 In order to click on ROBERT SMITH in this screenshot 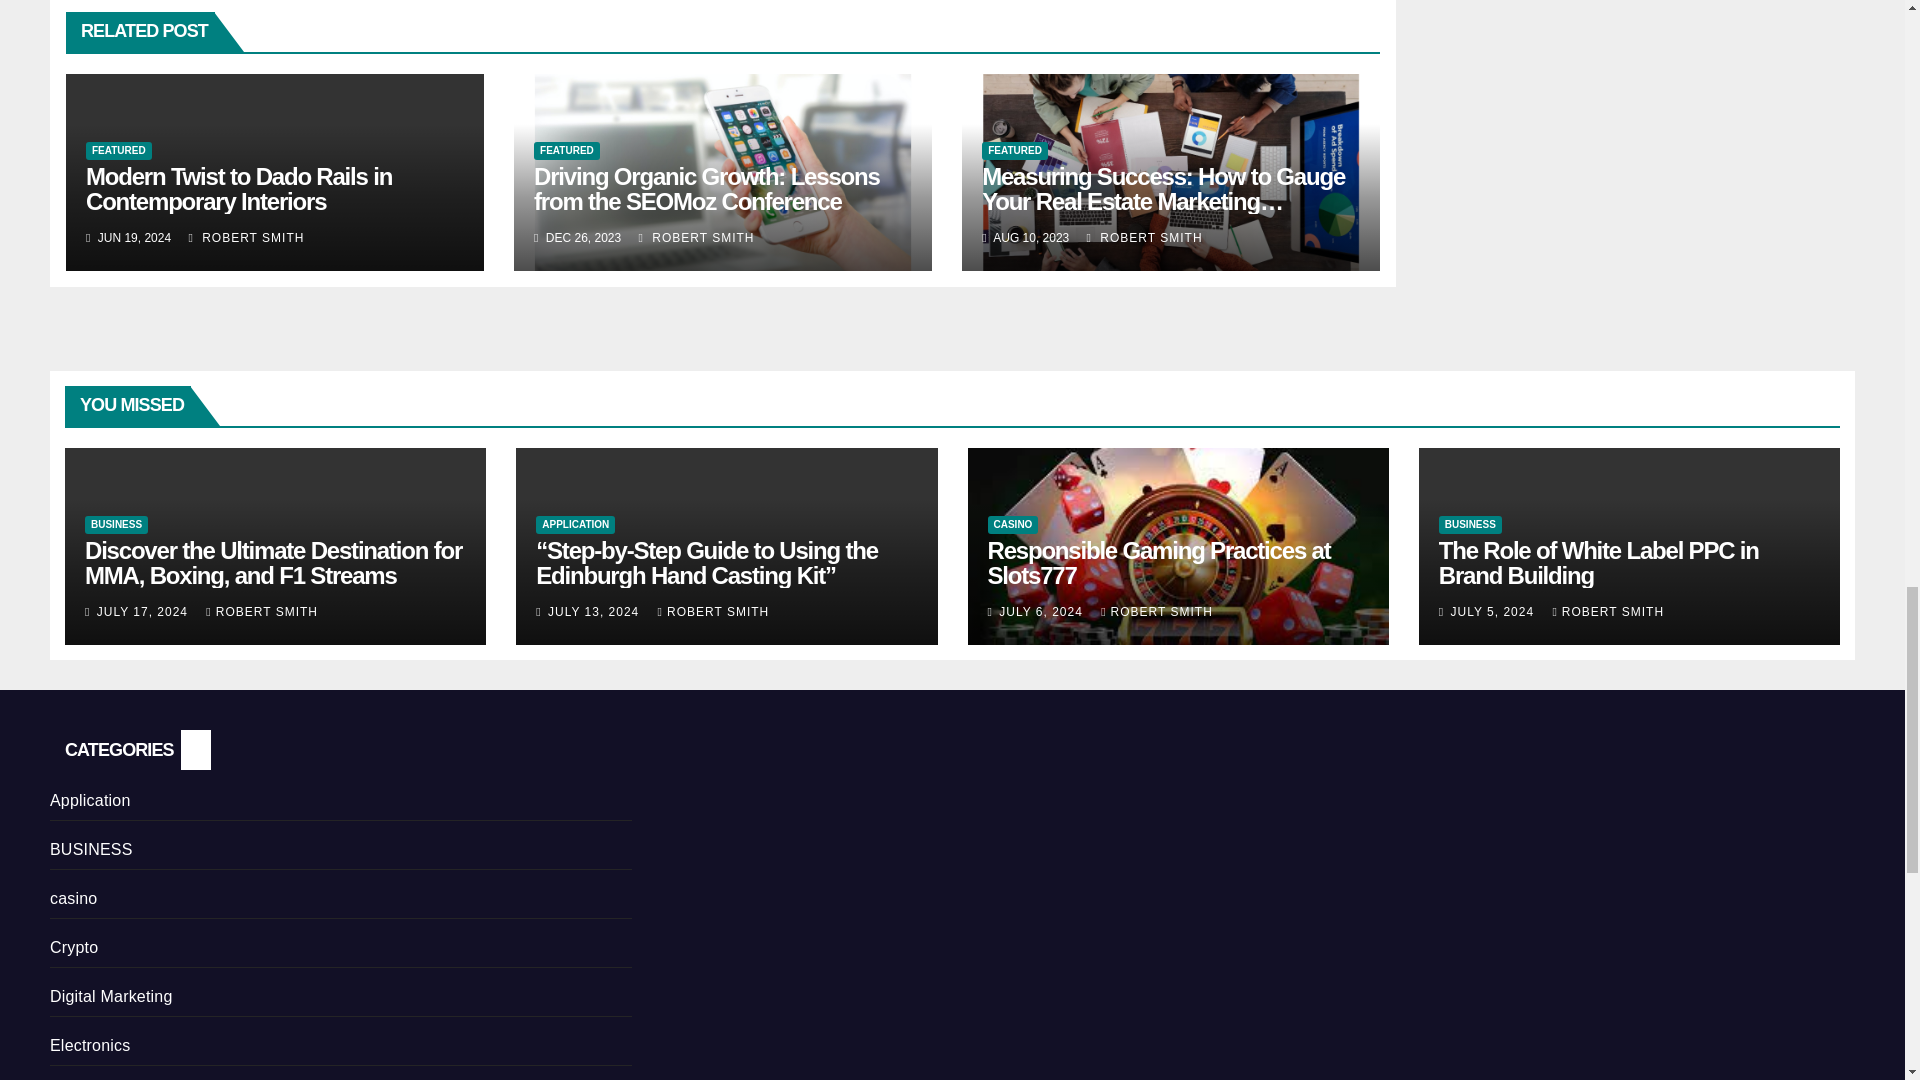, I will do `click(1144, 238)`.